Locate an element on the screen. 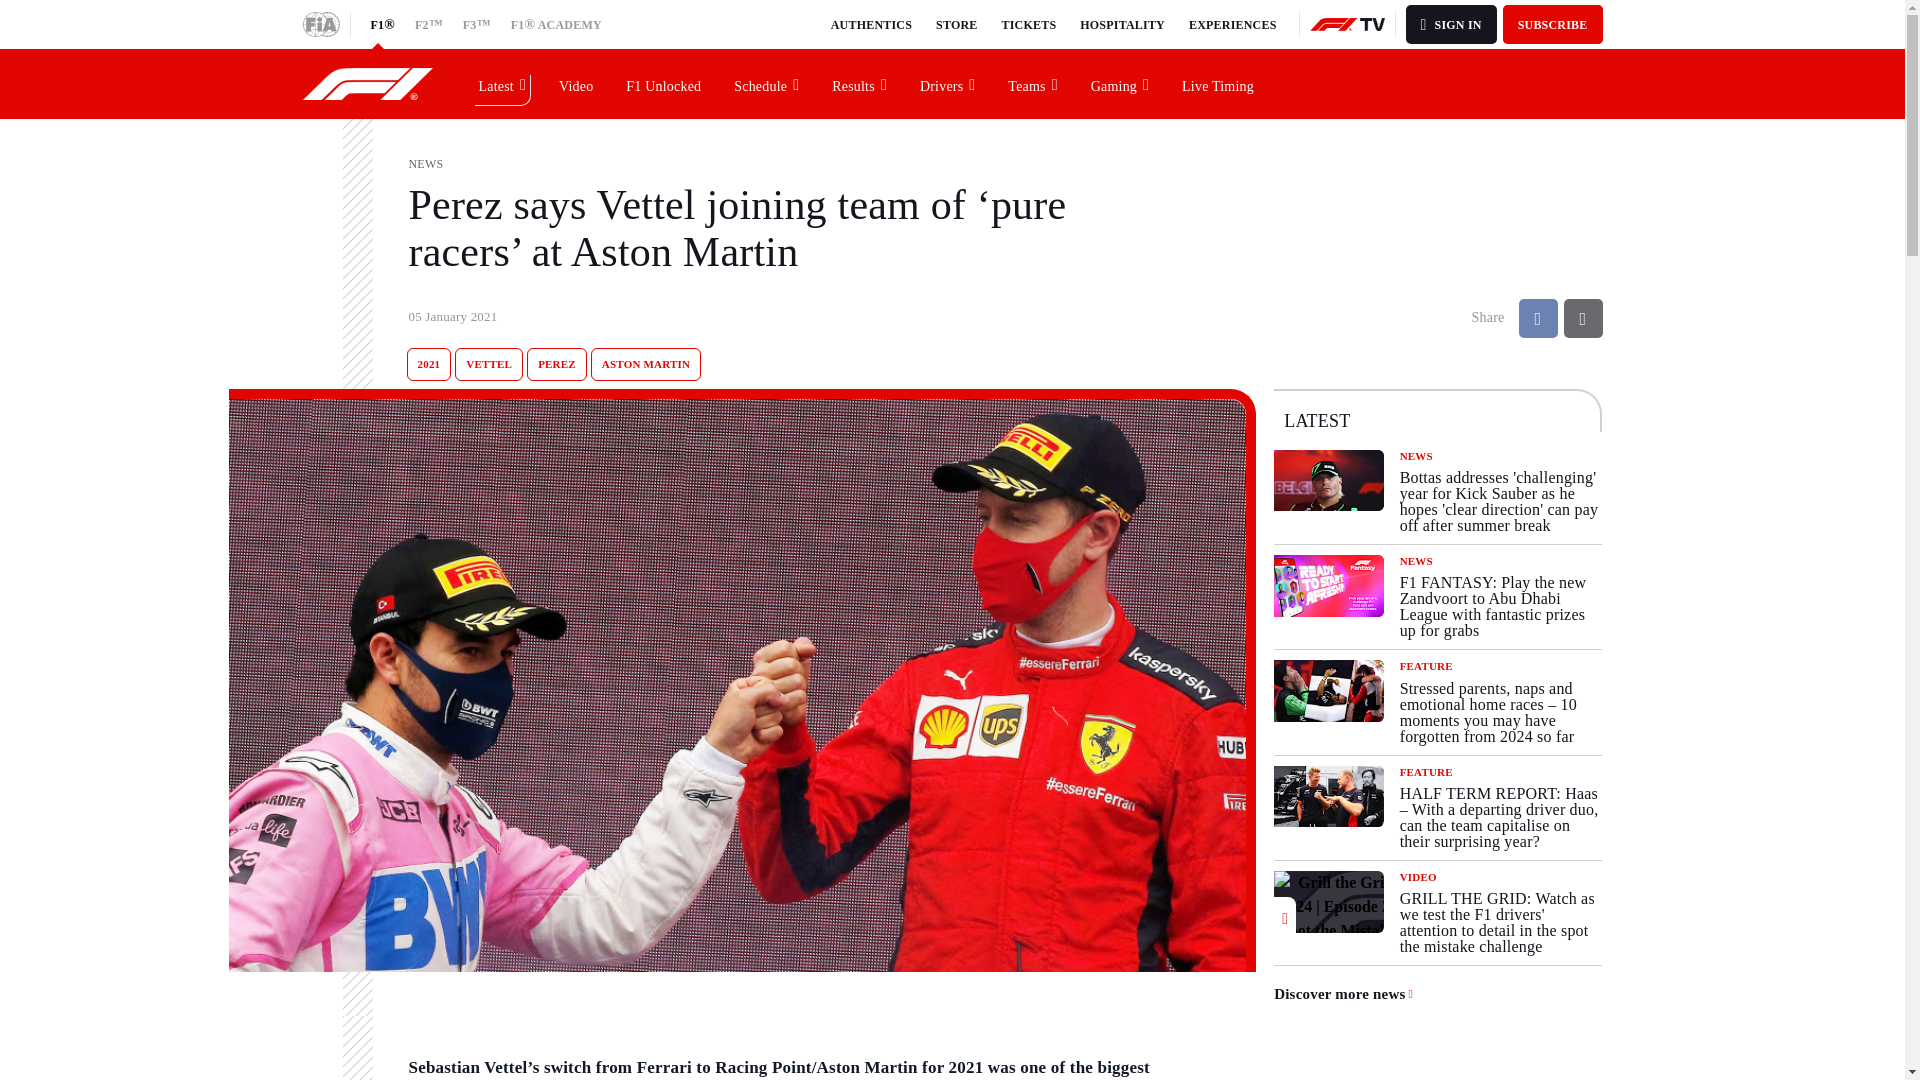 The image size is (1920, 1080). HOSPITALITY is located at coordinates (1122, 24).